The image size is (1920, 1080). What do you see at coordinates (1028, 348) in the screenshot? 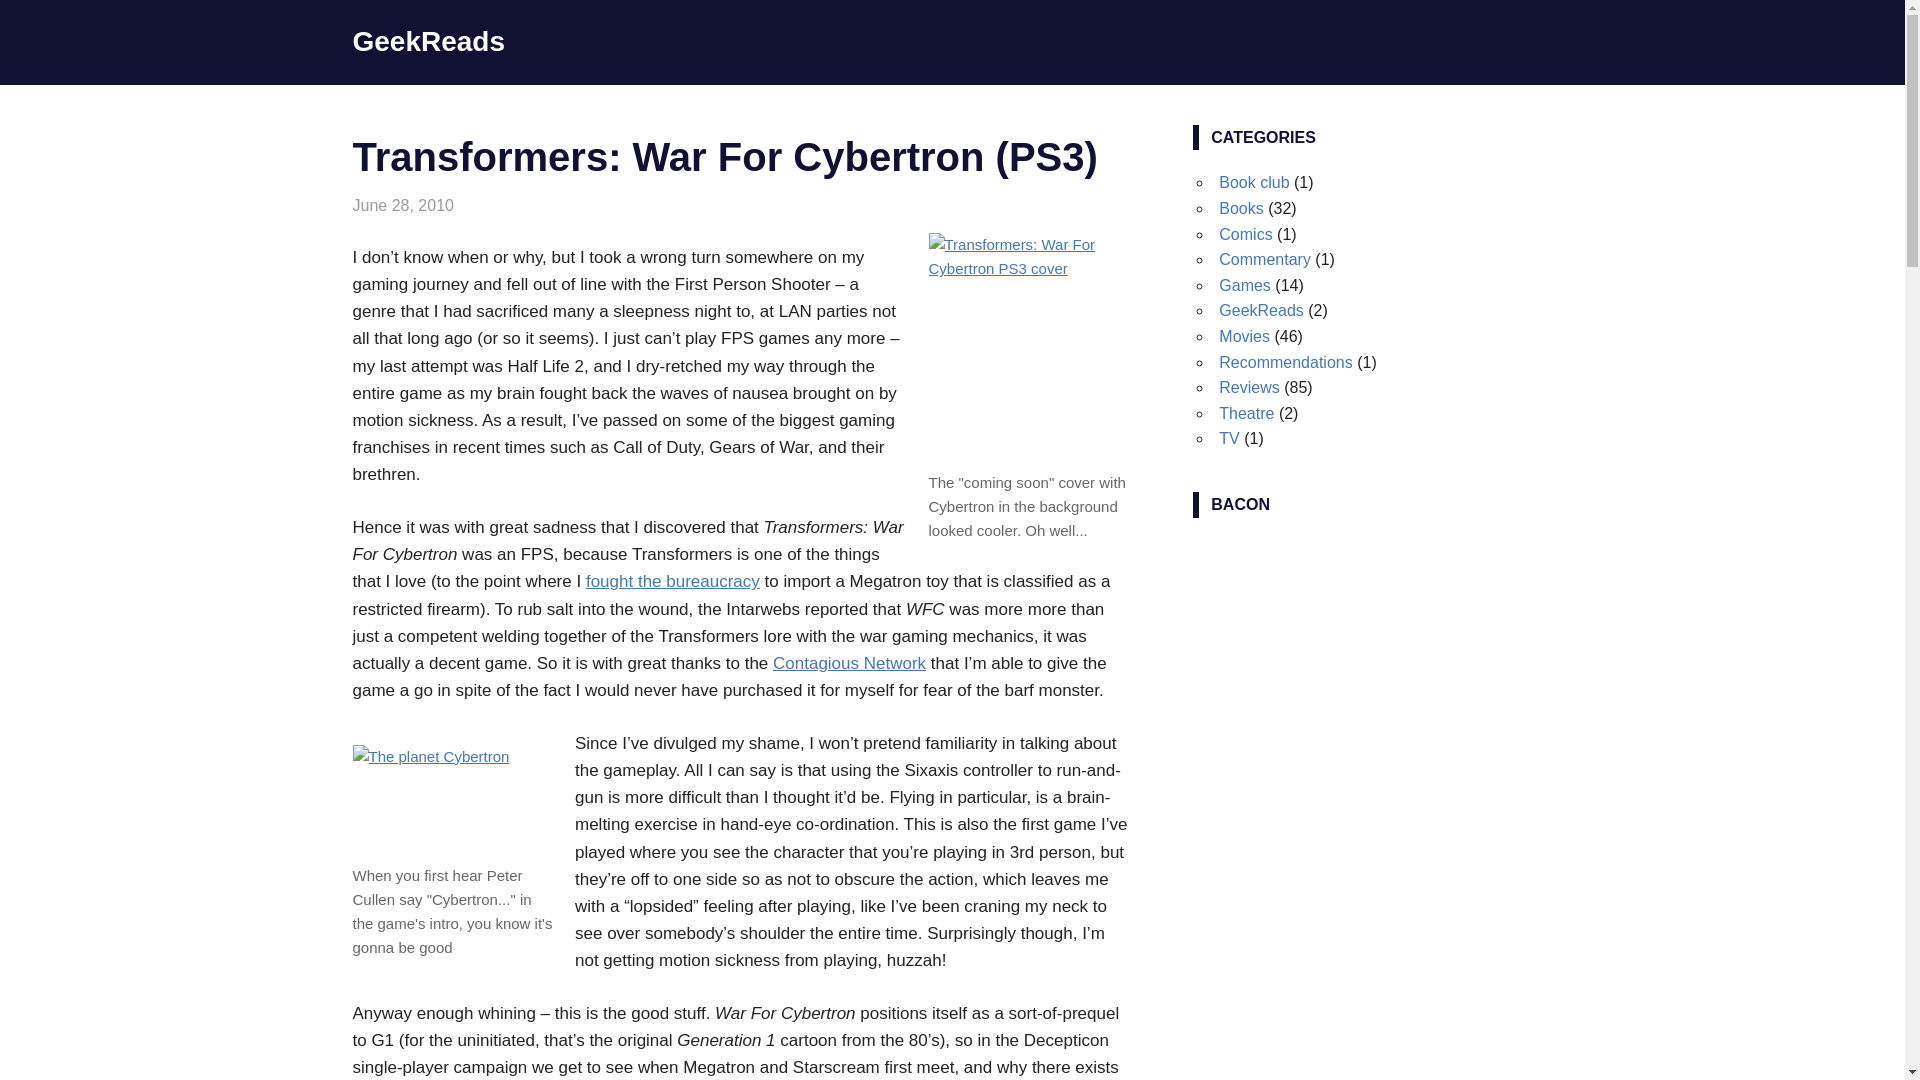
I see `Transformers: War For Cybertron PS3` at bounding box center [1028, 348].